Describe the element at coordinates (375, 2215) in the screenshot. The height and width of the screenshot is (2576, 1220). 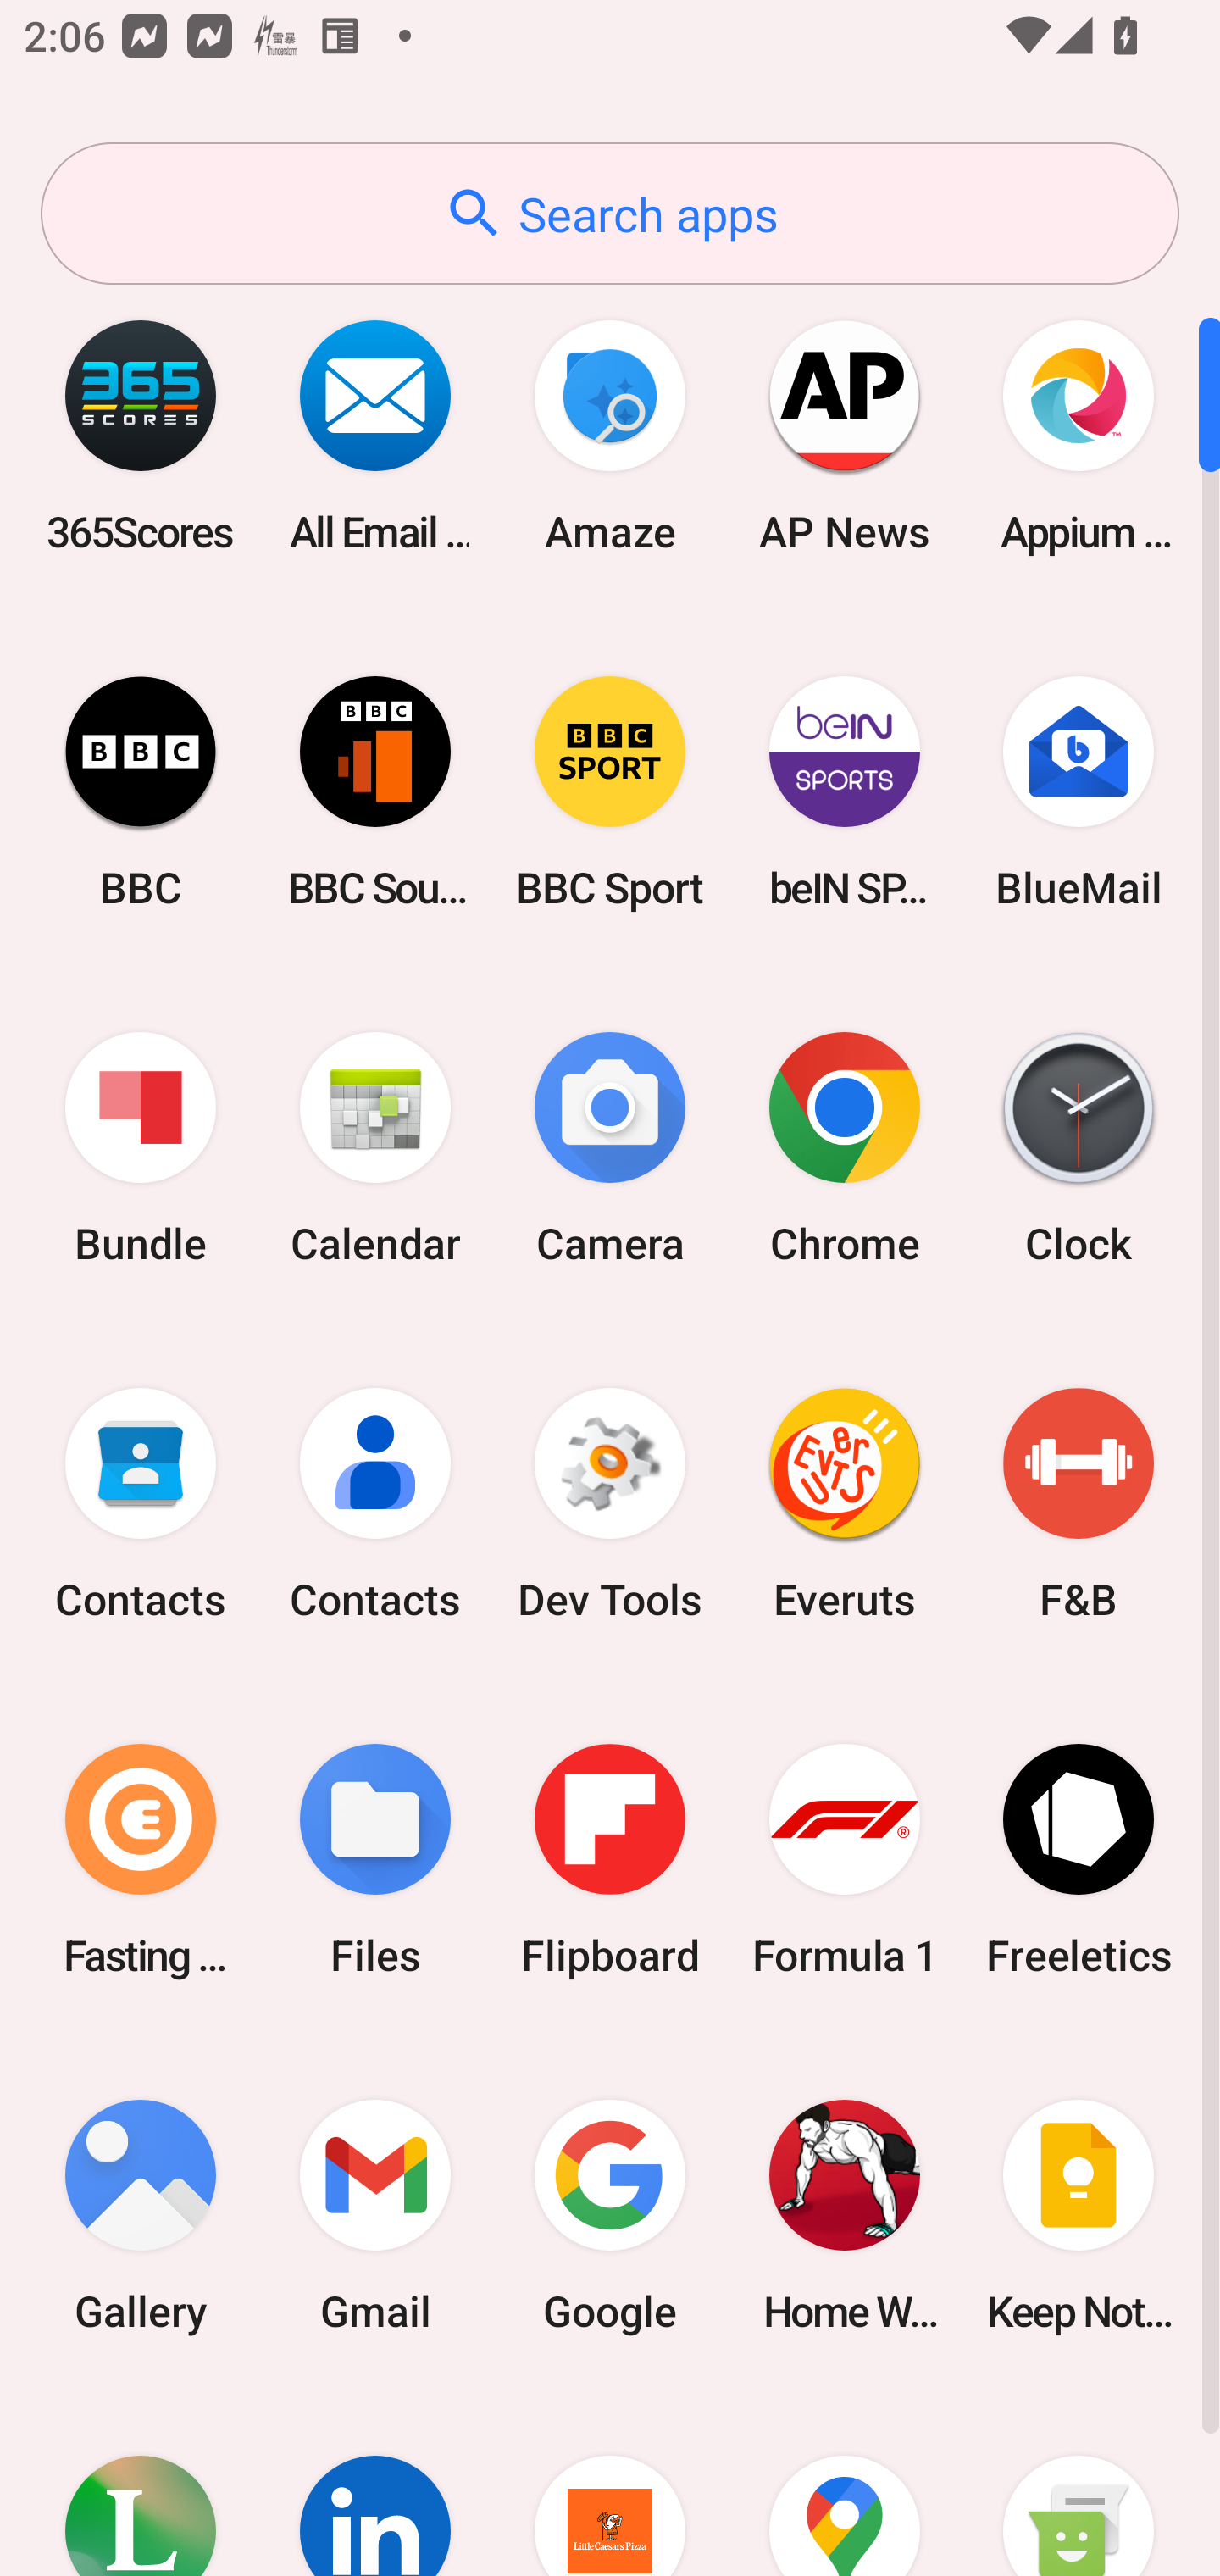
I see `Gmail` at that location.